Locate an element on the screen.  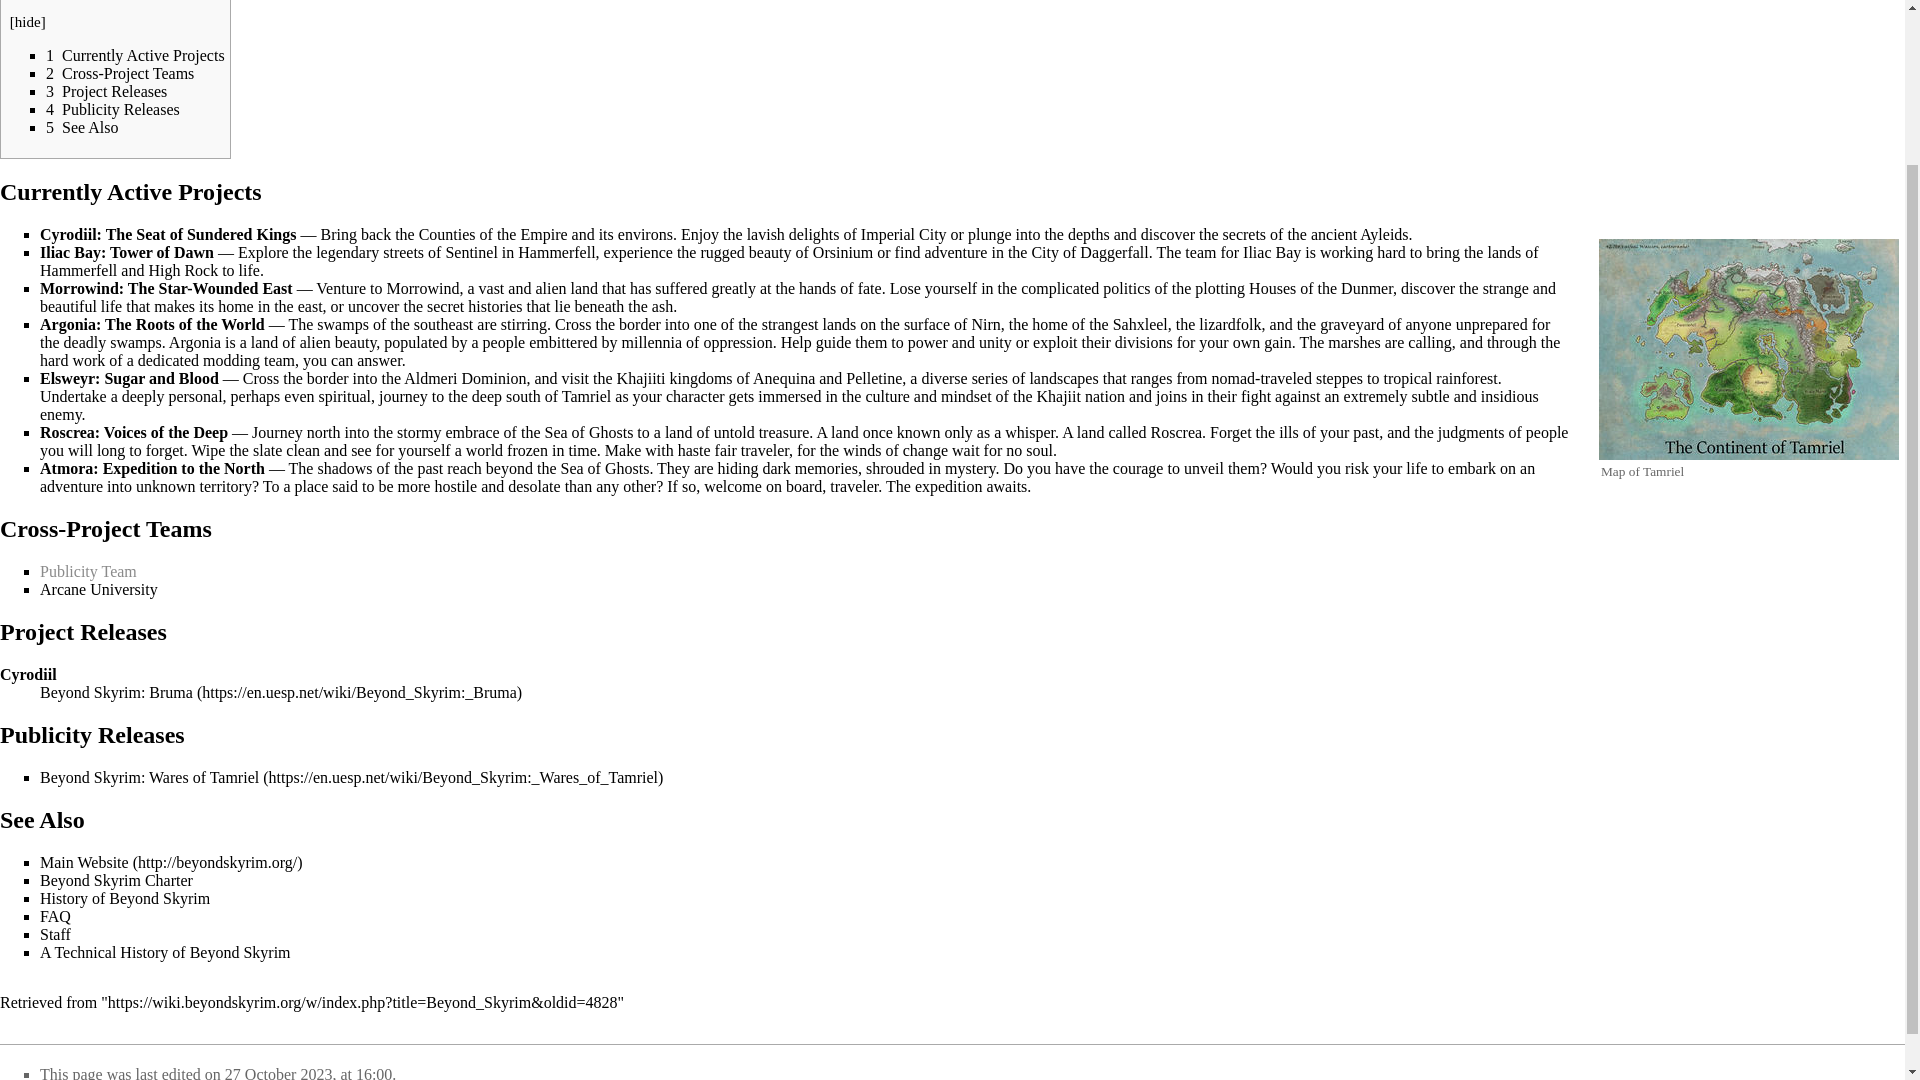
Argonia:The Roots of the World is located at coordinates (152, 324).